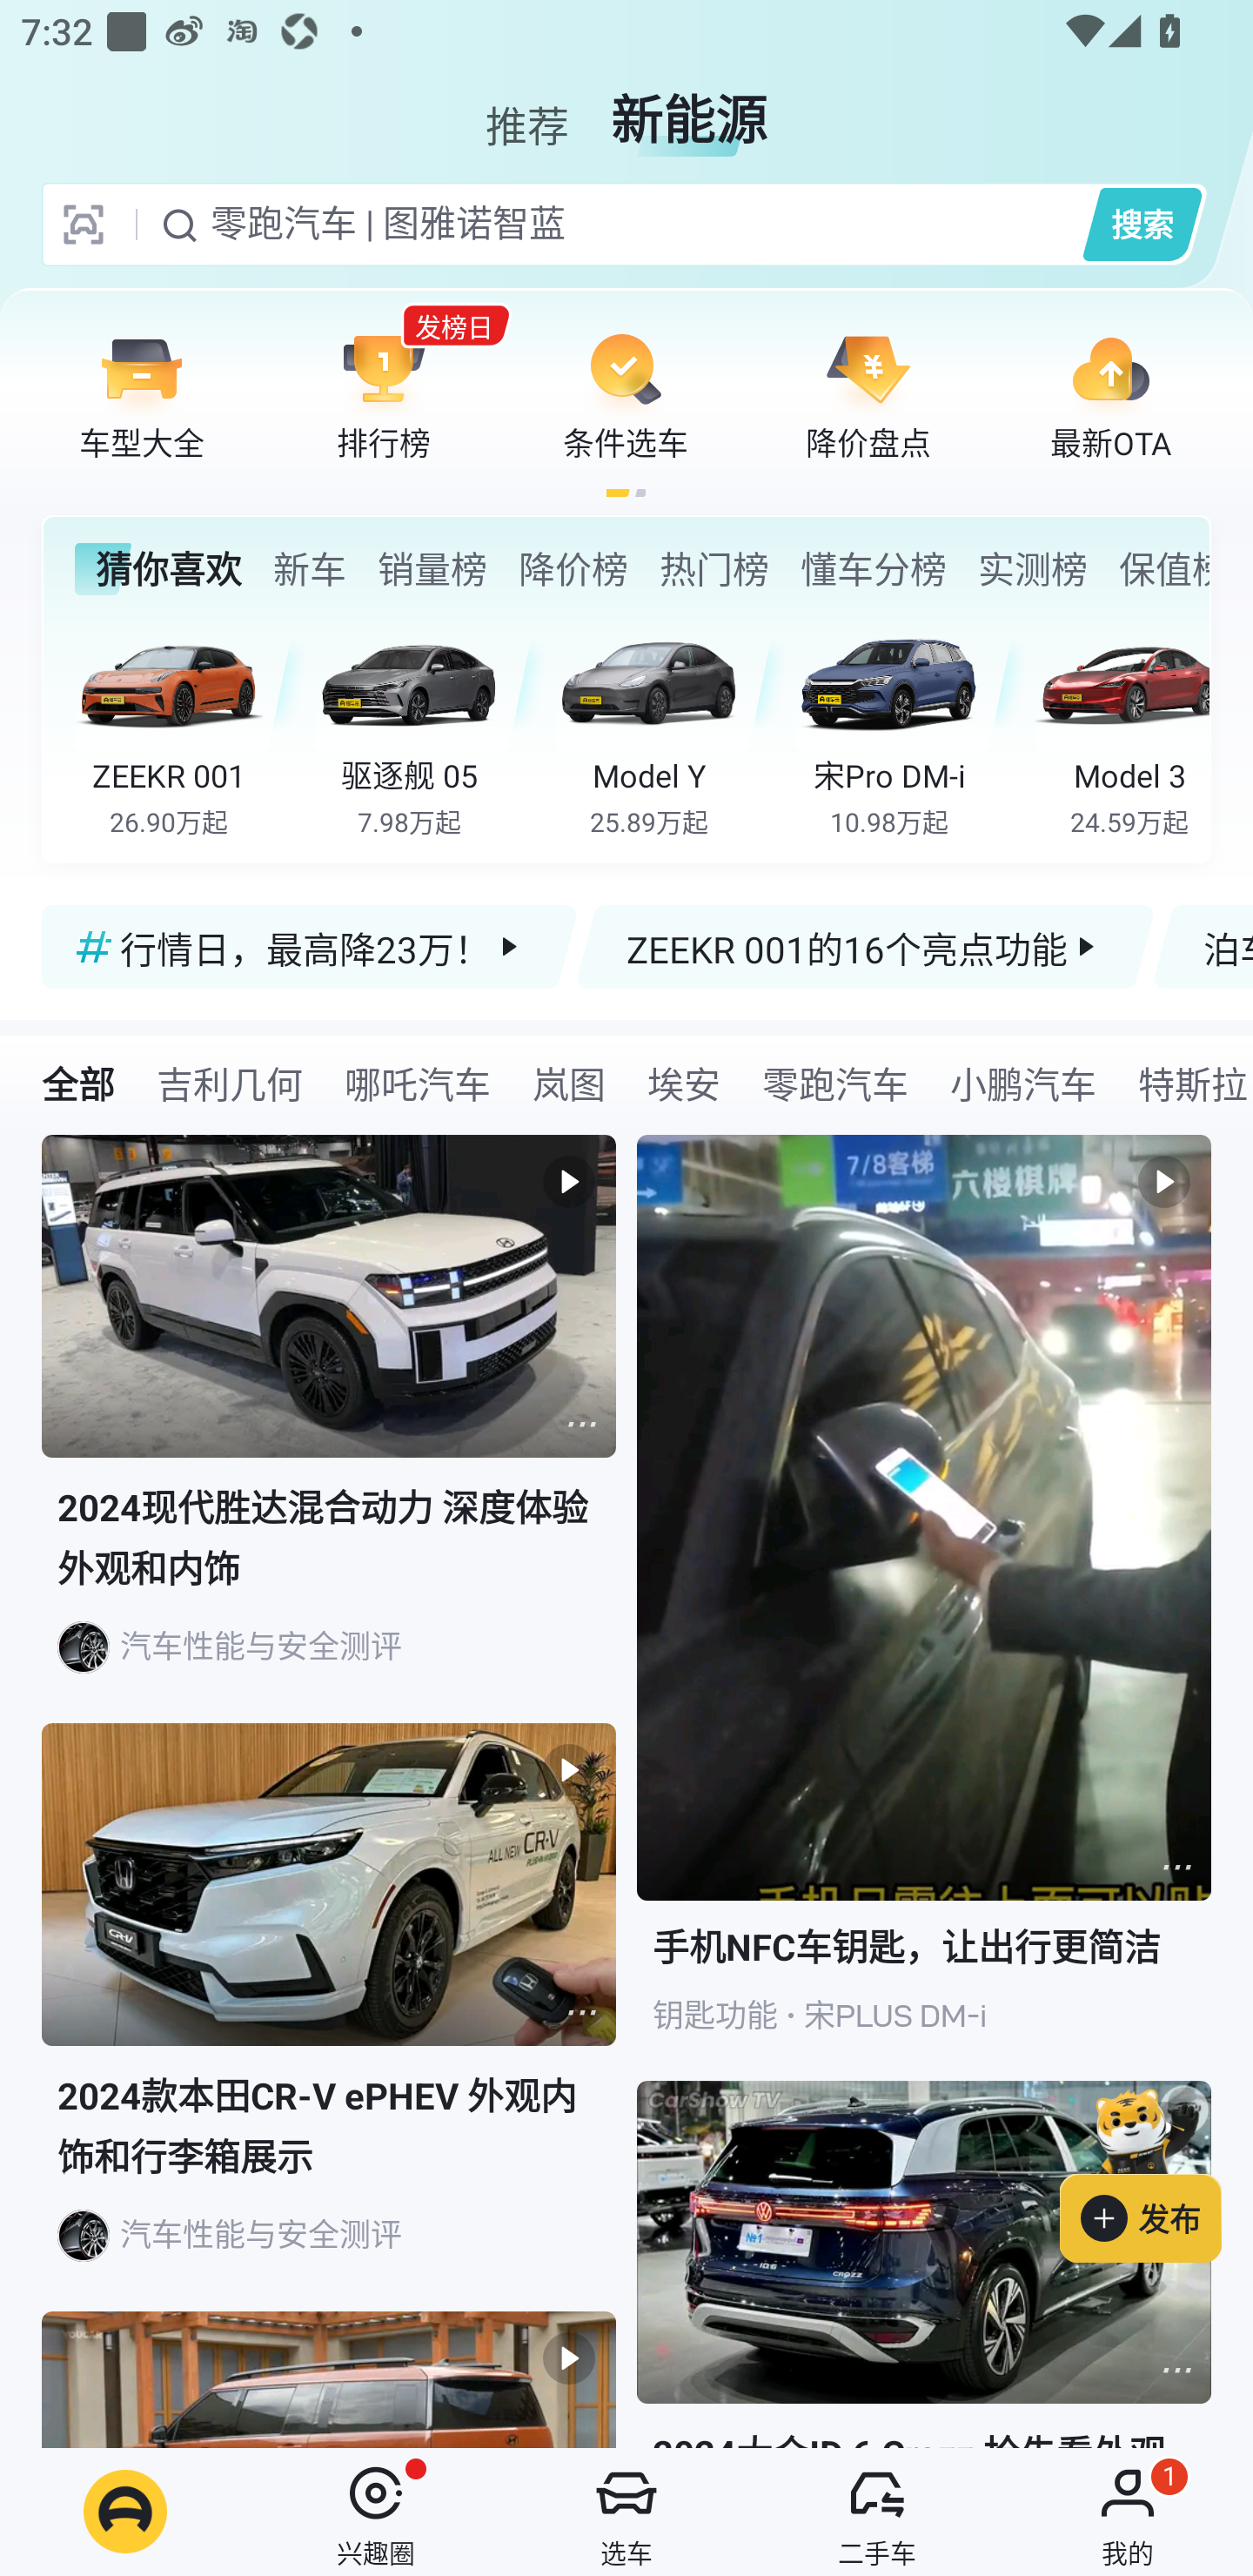 This screenshot has width=1253, height=2576. I want to click on 零跑汽车, so click(835, 1083).